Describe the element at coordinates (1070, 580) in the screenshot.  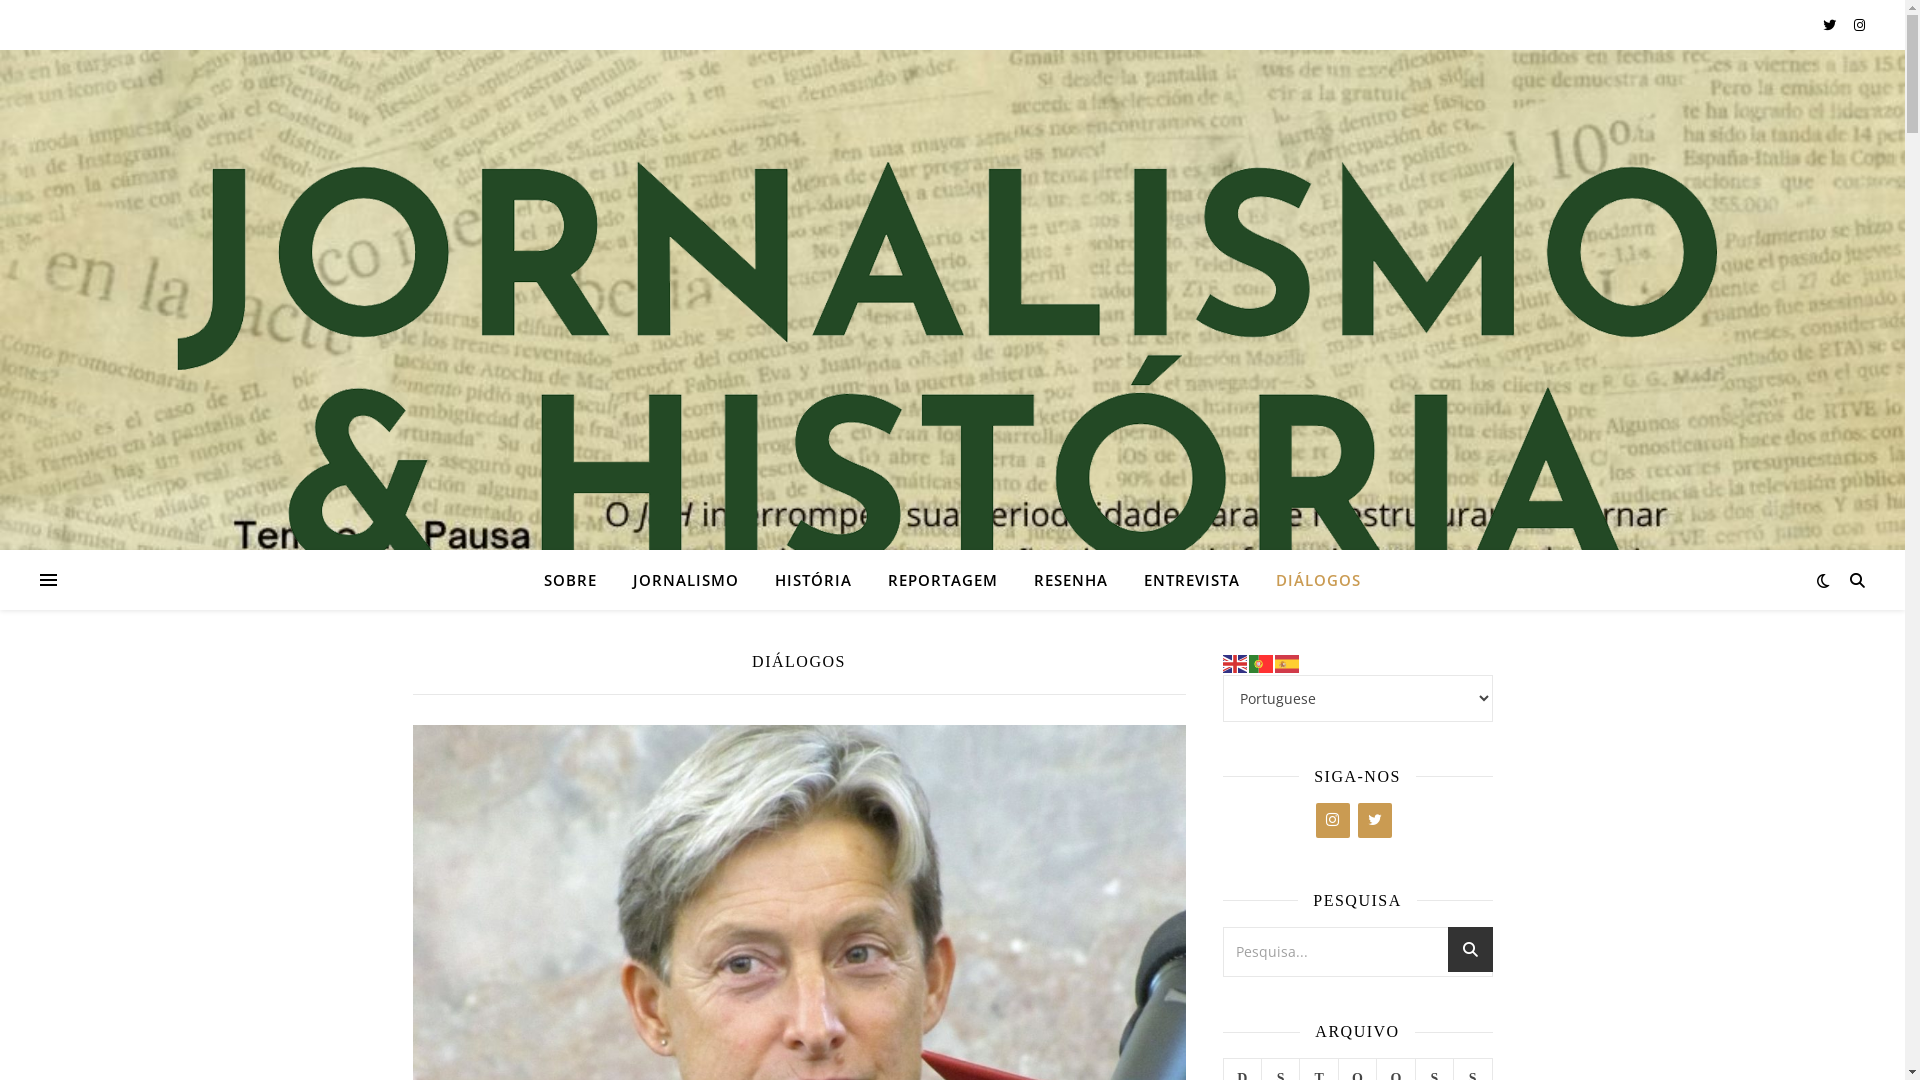
I see `RESENHA` at that location.